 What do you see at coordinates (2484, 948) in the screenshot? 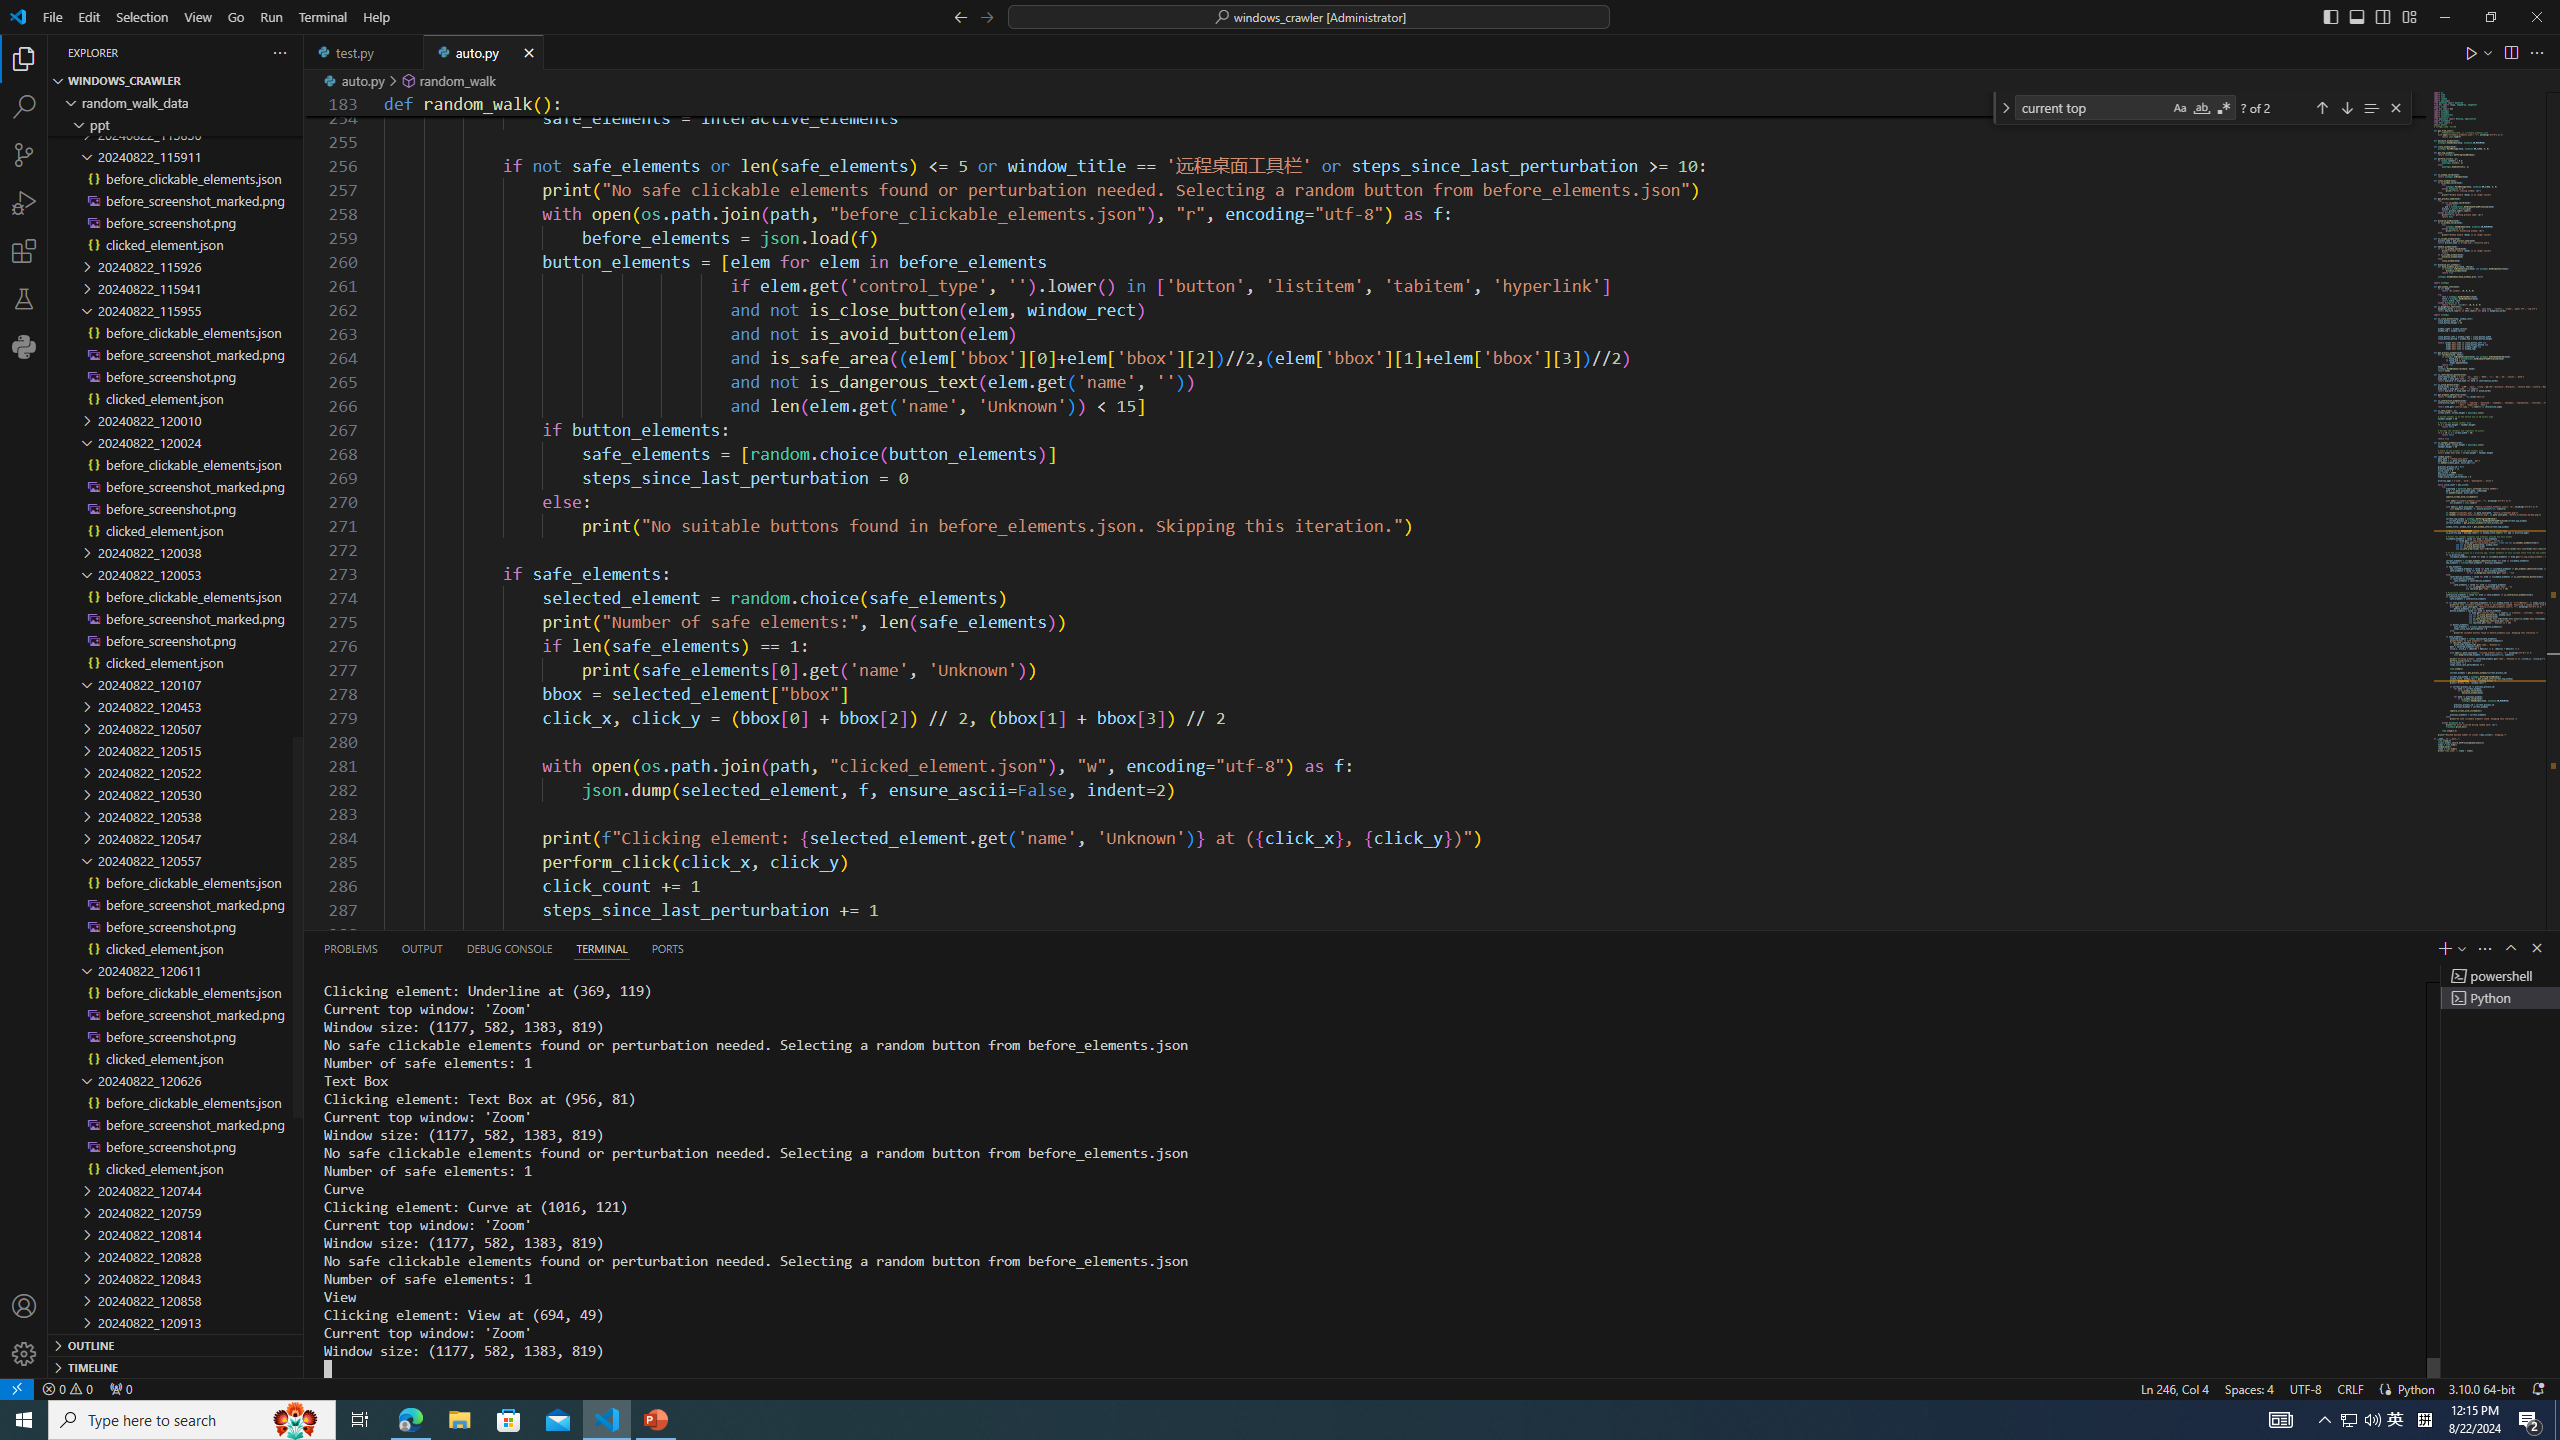
I see `Views and More Actions...` at bounding box center [2484, 948].